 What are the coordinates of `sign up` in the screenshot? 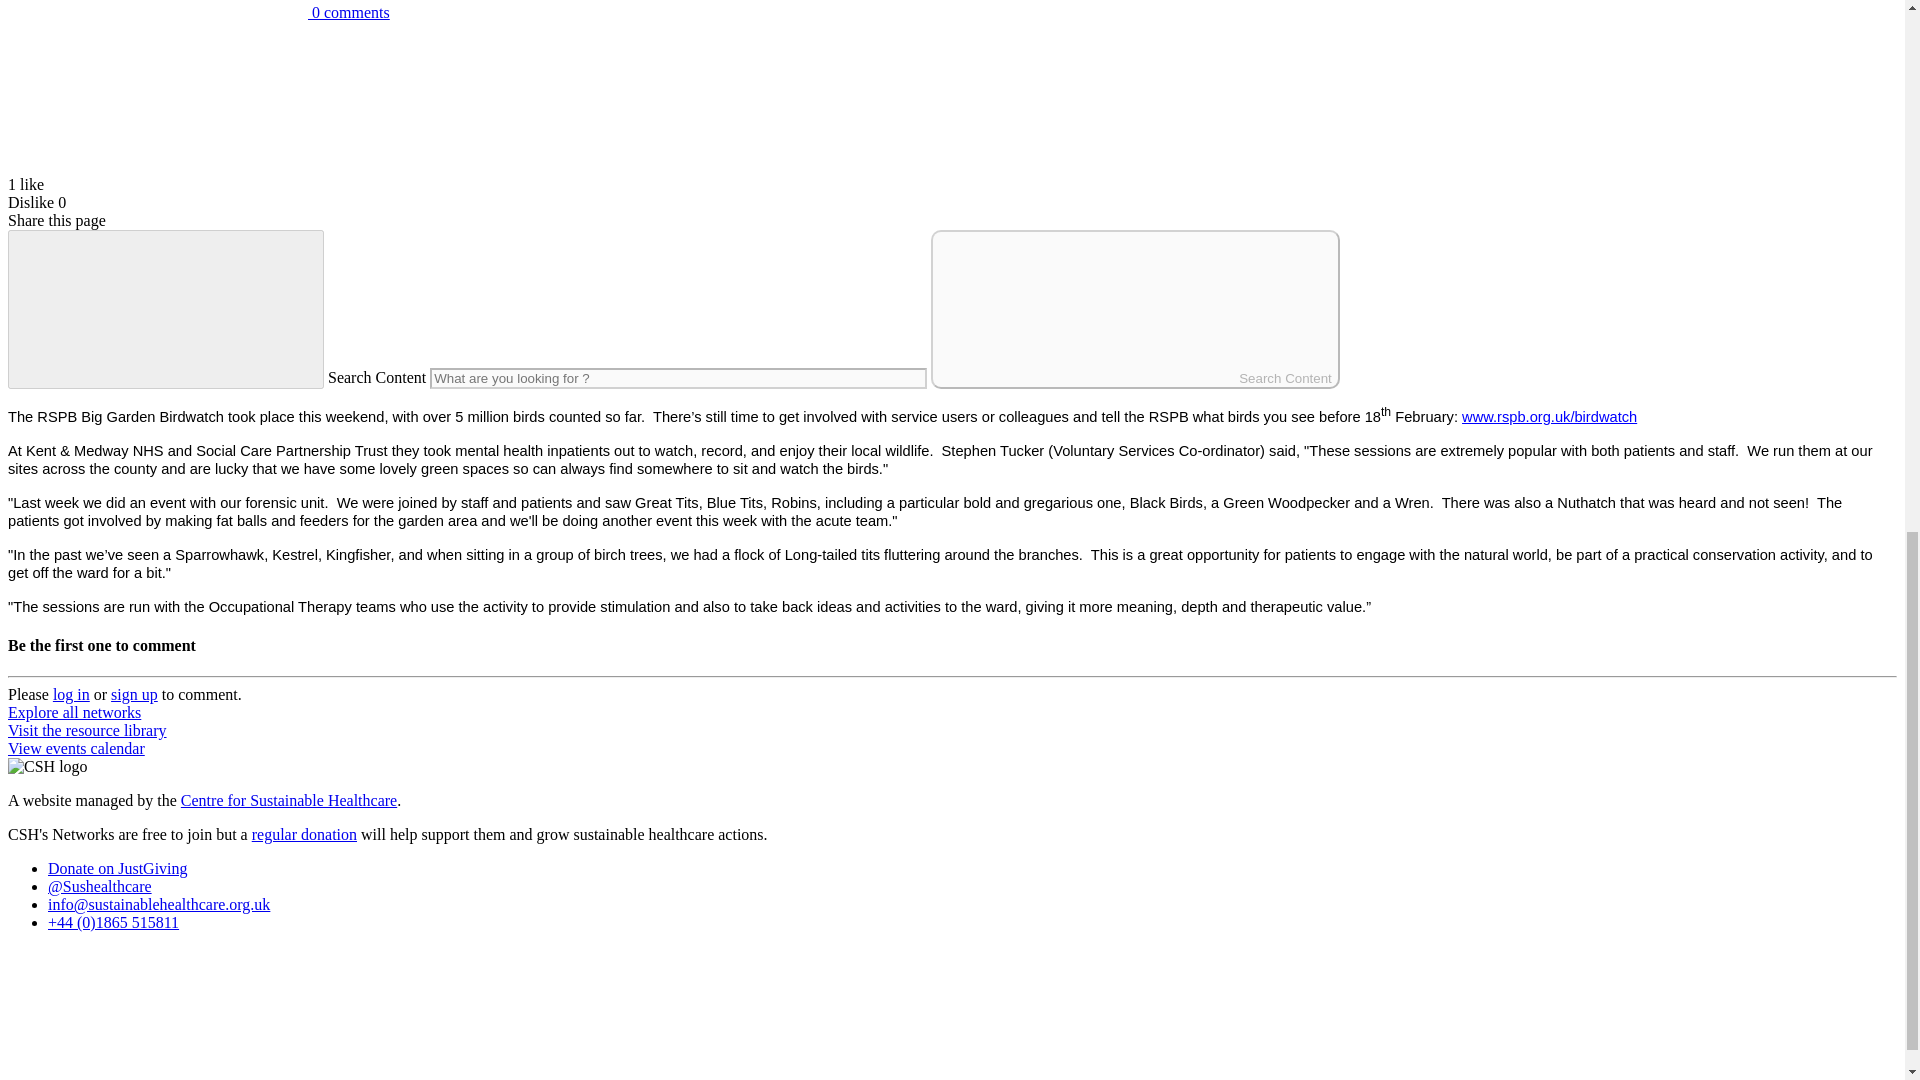 It's located at (134, 694).